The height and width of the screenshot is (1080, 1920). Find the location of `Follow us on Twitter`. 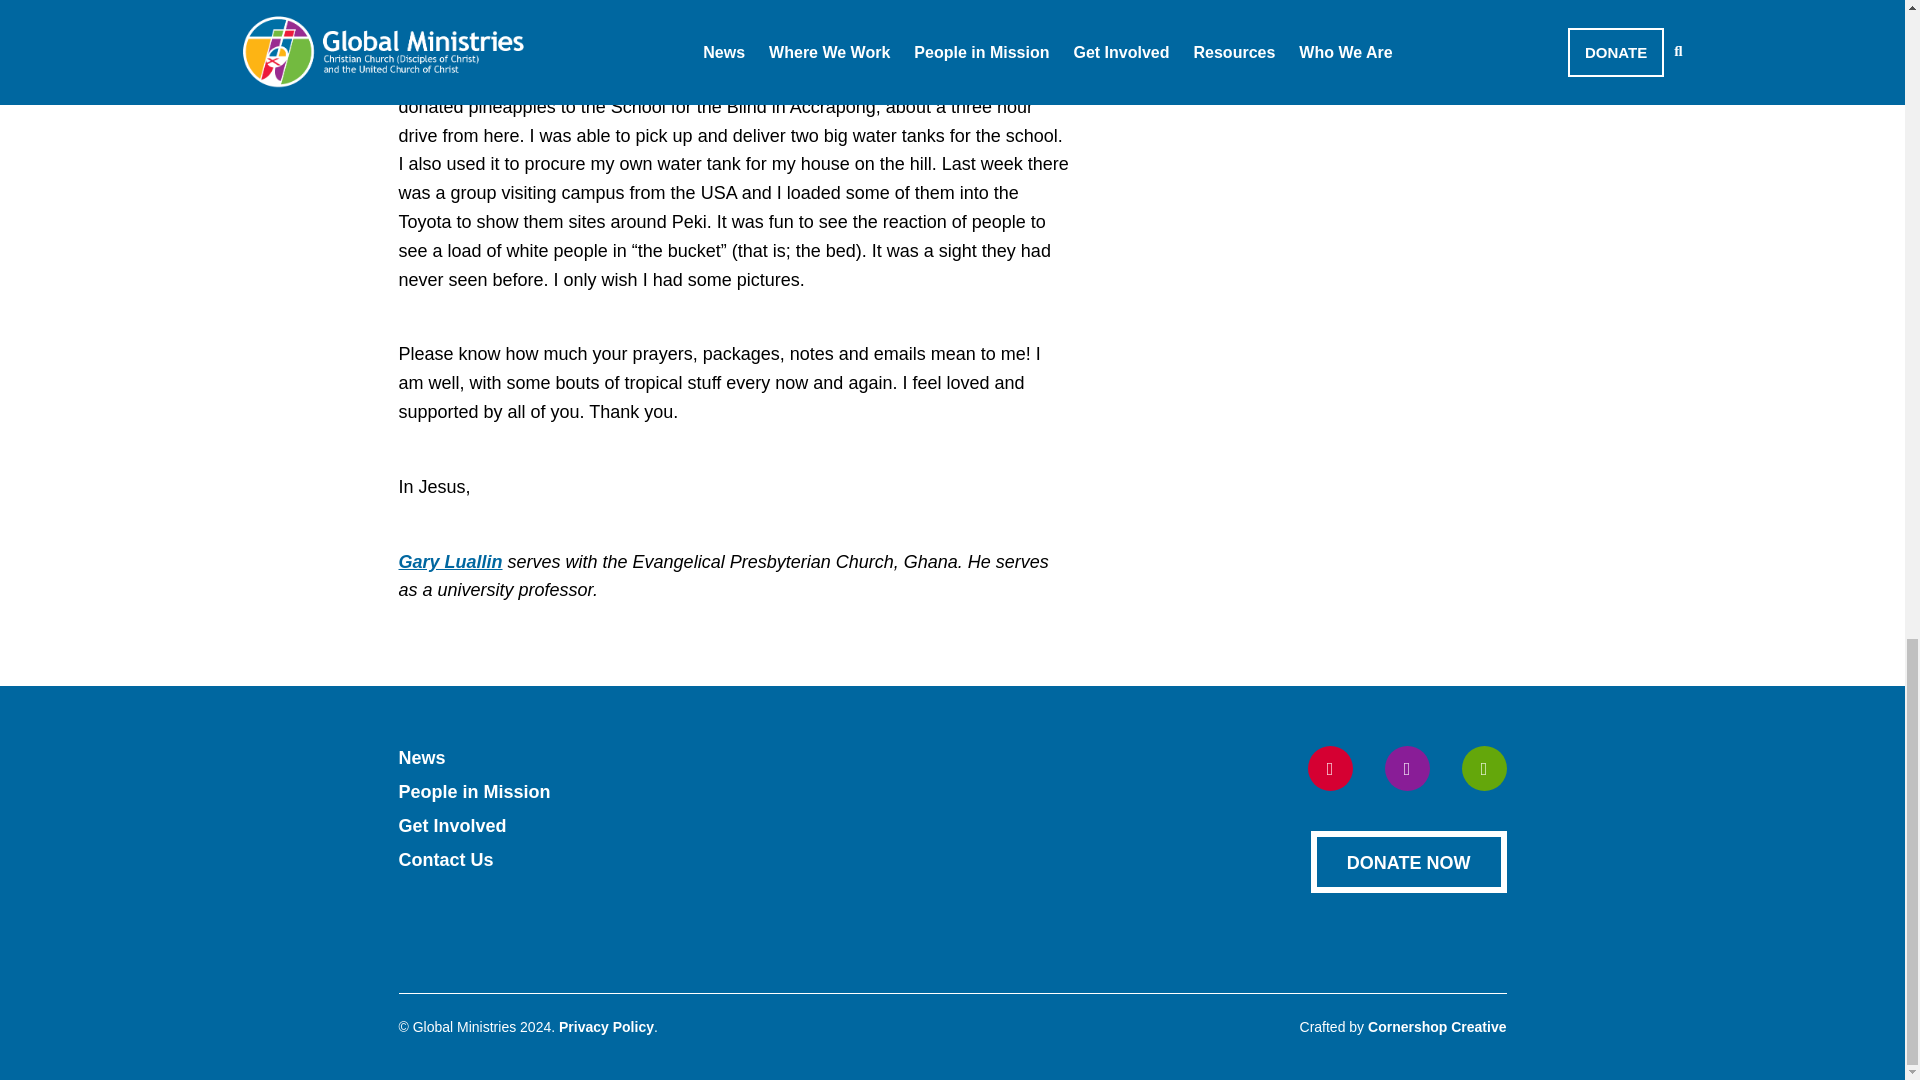

Follow us on Twitter is located at coordinates (1406, 768).